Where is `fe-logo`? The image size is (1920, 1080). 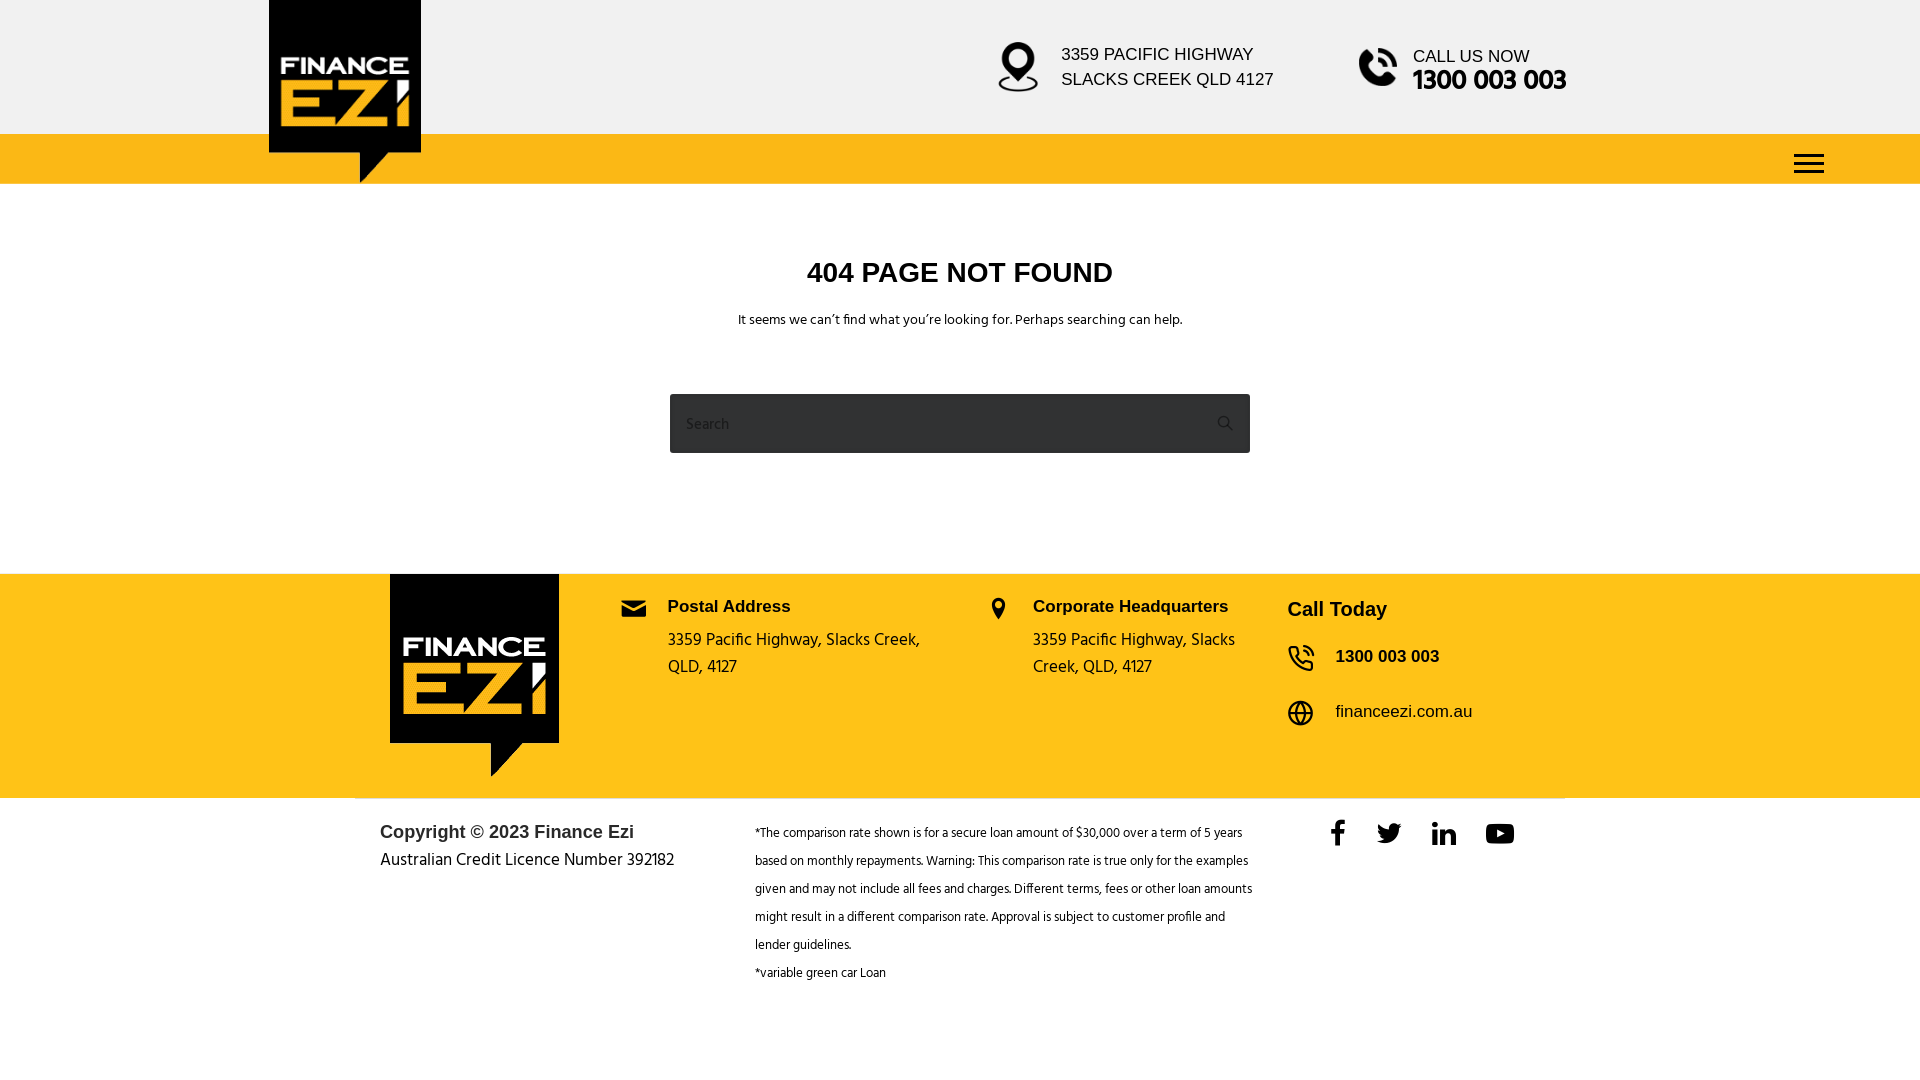 fe-logo is located at coordinates (474, 676).